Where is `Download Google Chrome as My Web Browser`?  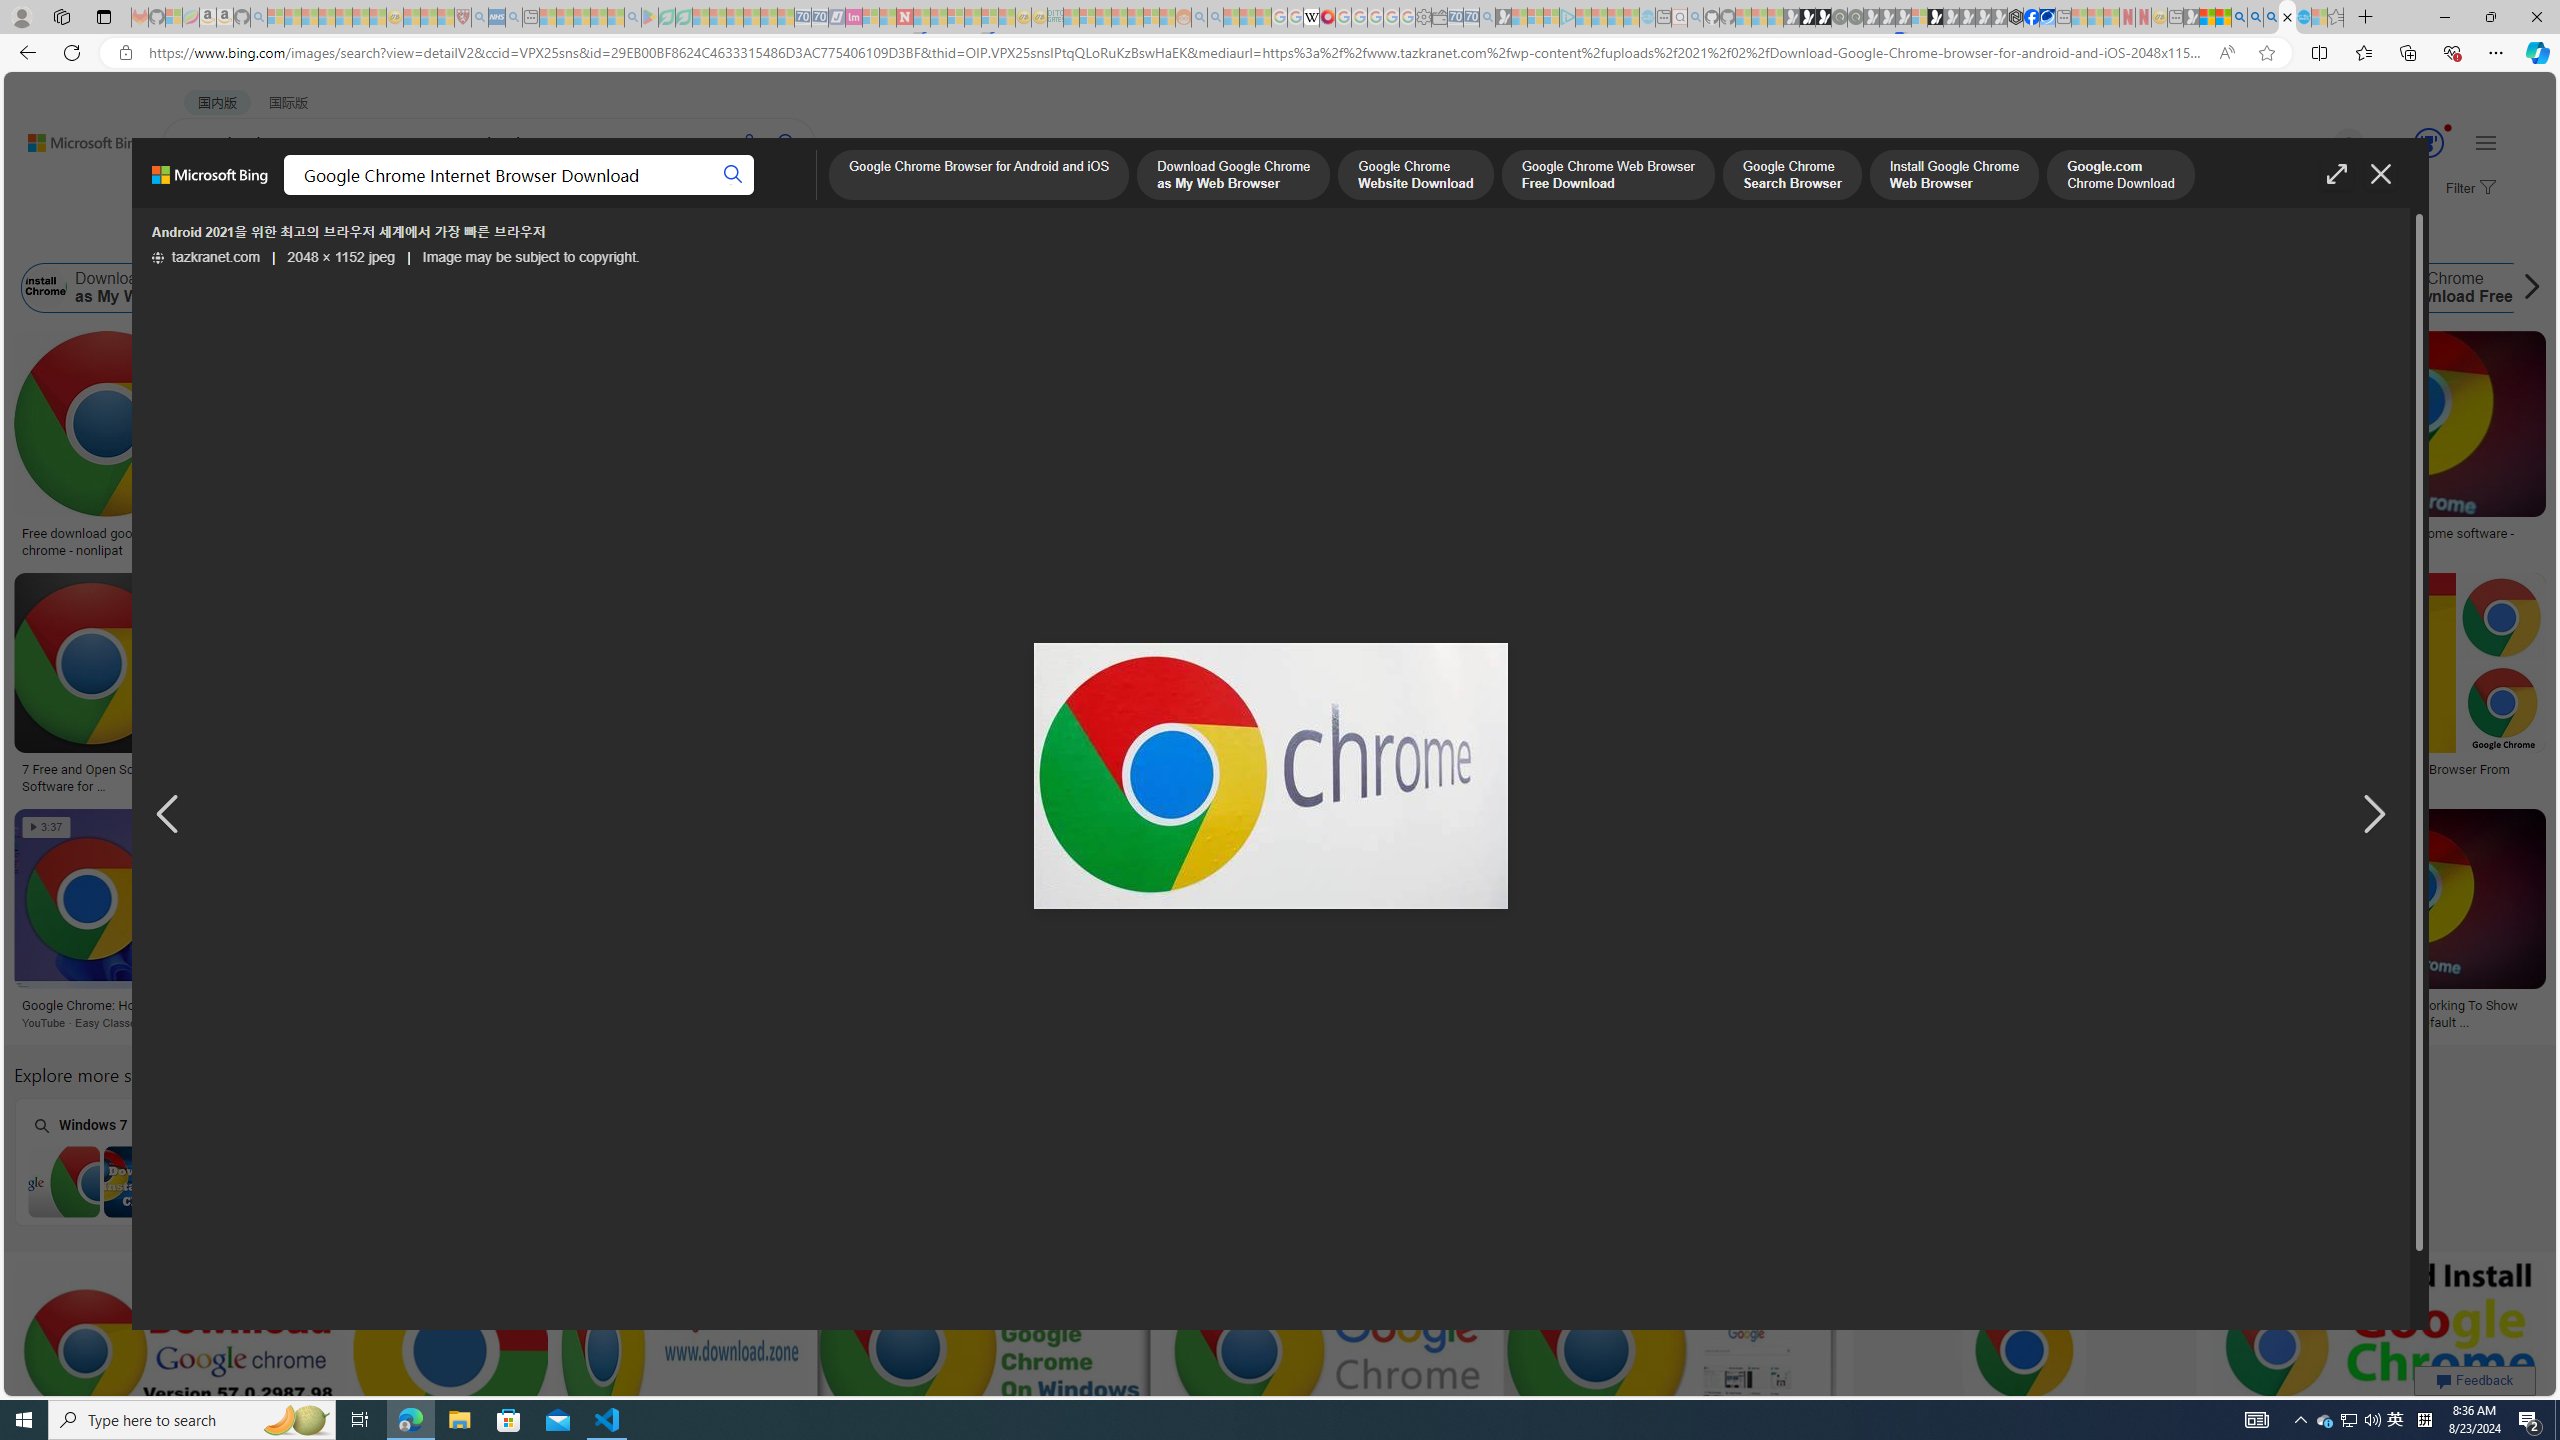
Download Google Chrome as My Web Browser is located at coordinates (154, 288).